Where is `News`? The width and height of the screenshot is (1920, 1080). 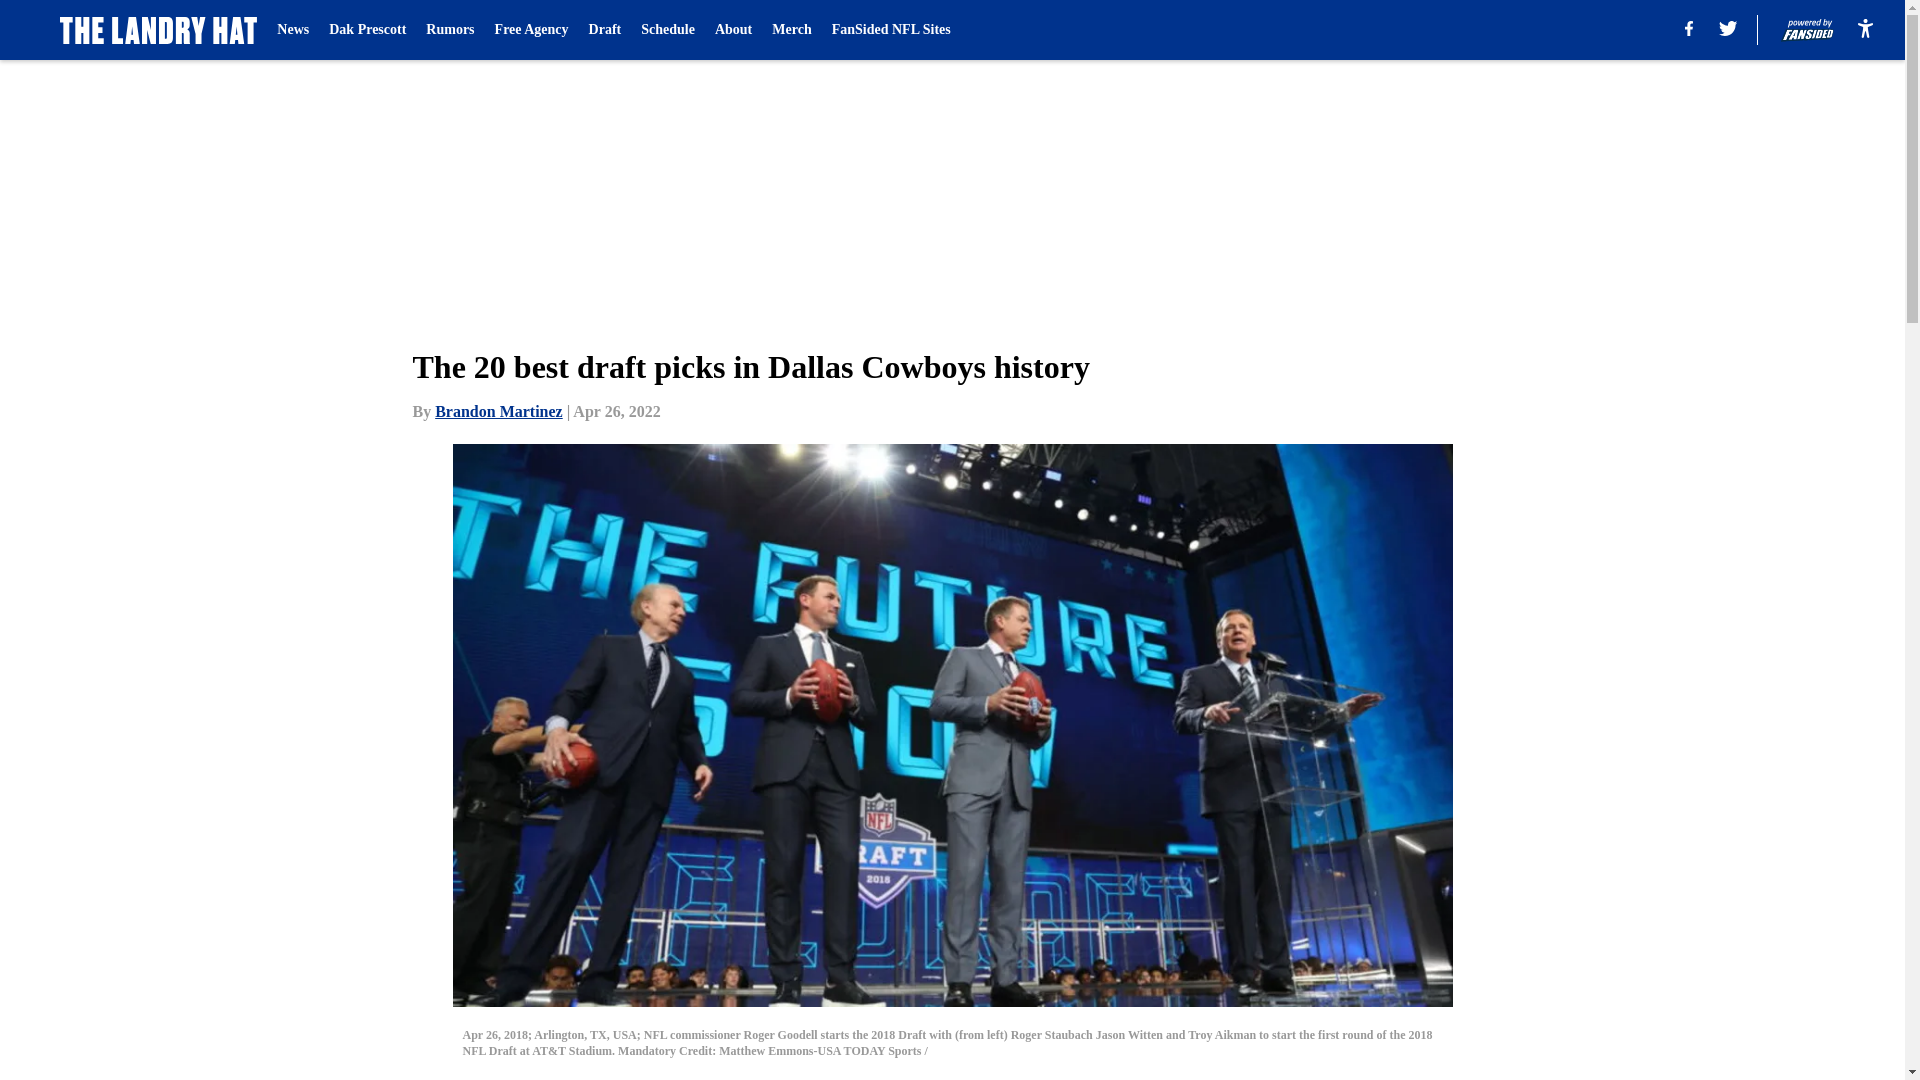
News is located at coordinates (292, 30).